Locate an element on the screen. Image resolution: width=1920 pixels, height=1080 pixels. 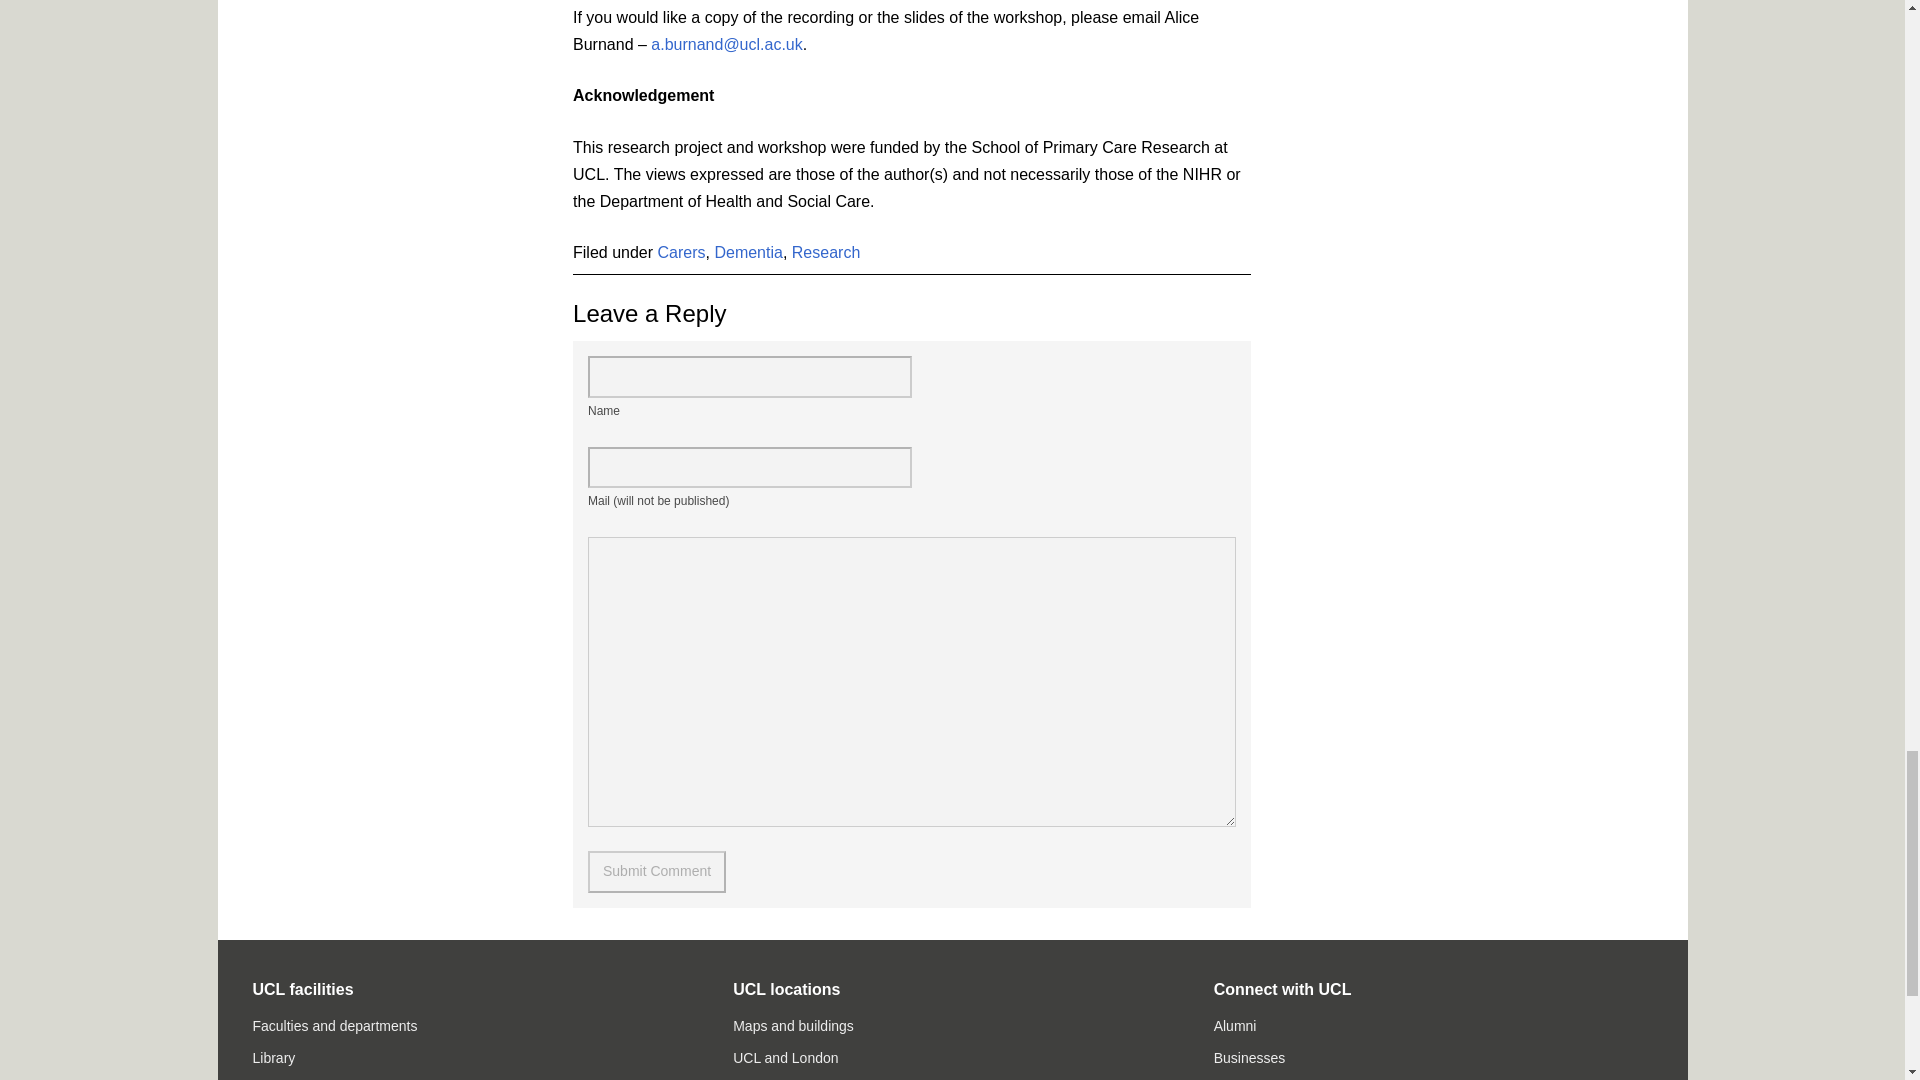
Carers is located at coordinates (682, 252).